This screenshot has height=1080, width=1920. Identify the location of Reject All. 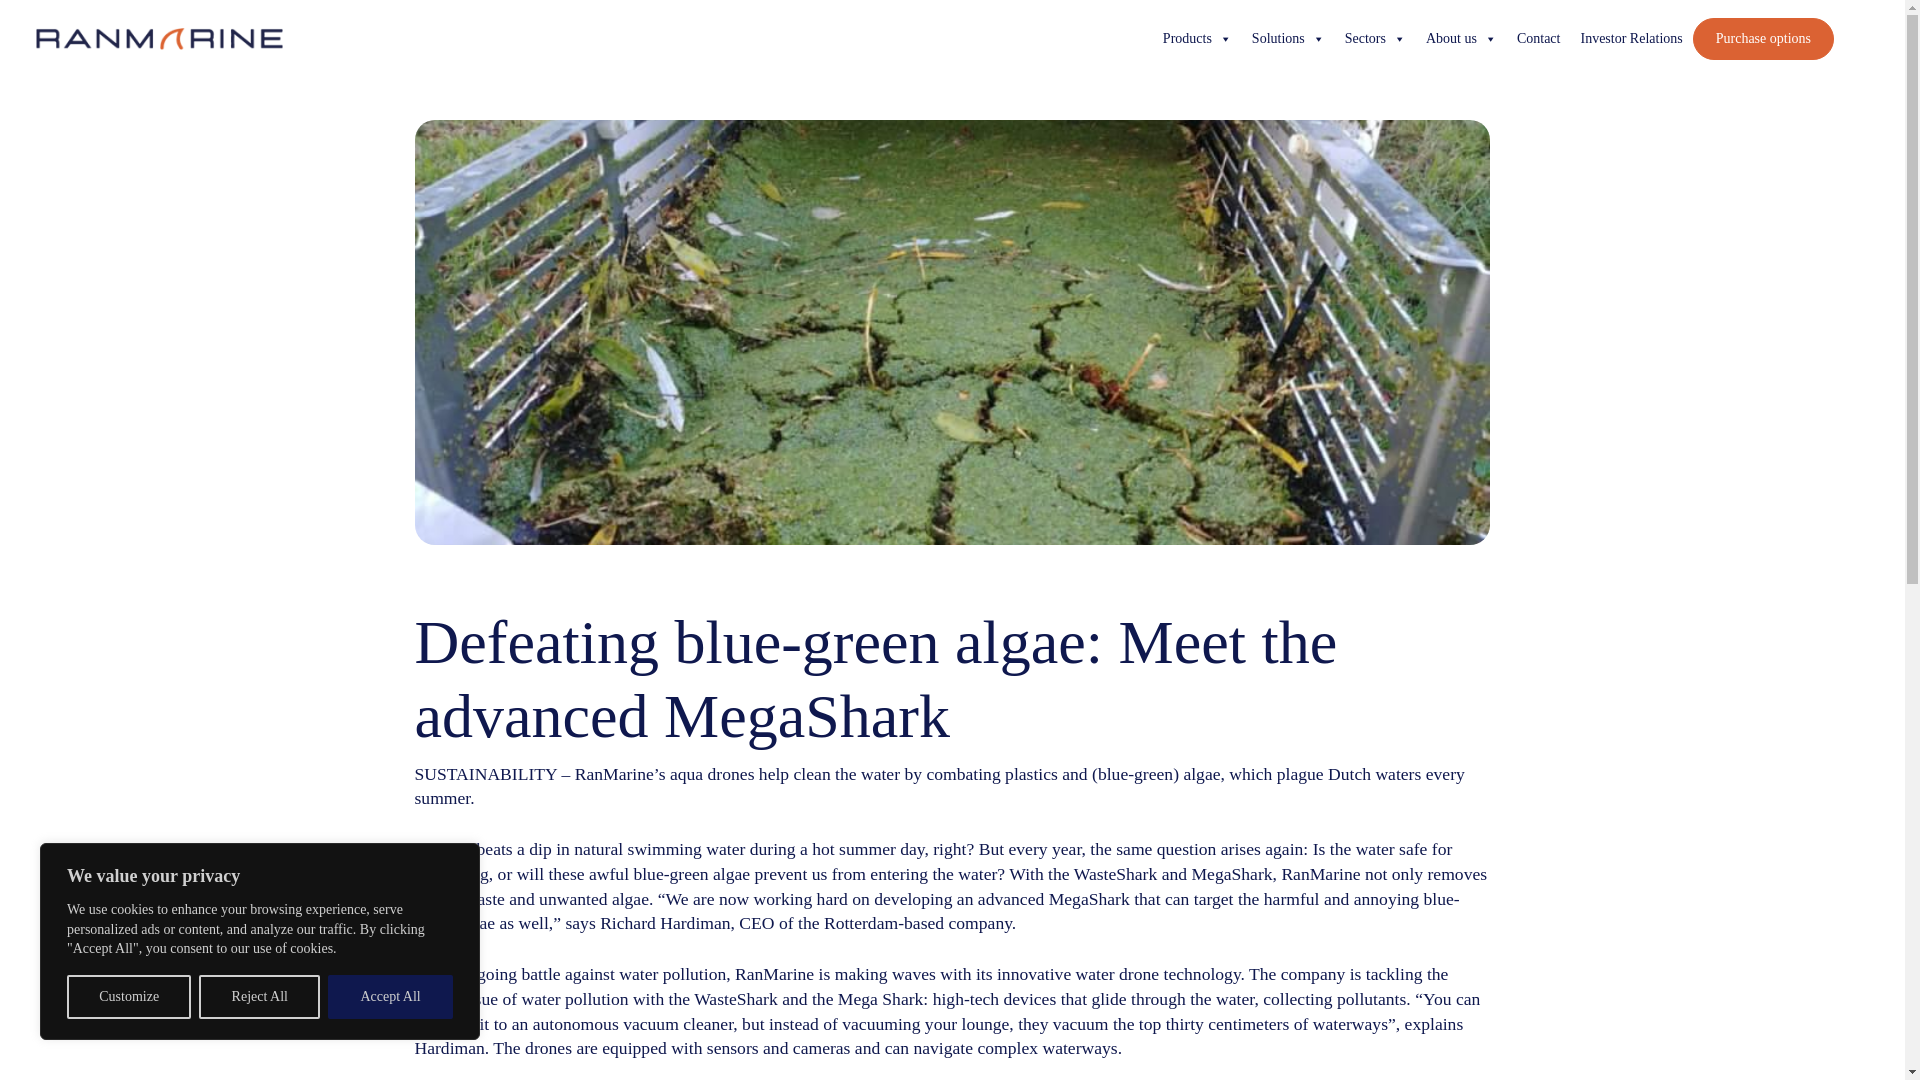
(260, 997).